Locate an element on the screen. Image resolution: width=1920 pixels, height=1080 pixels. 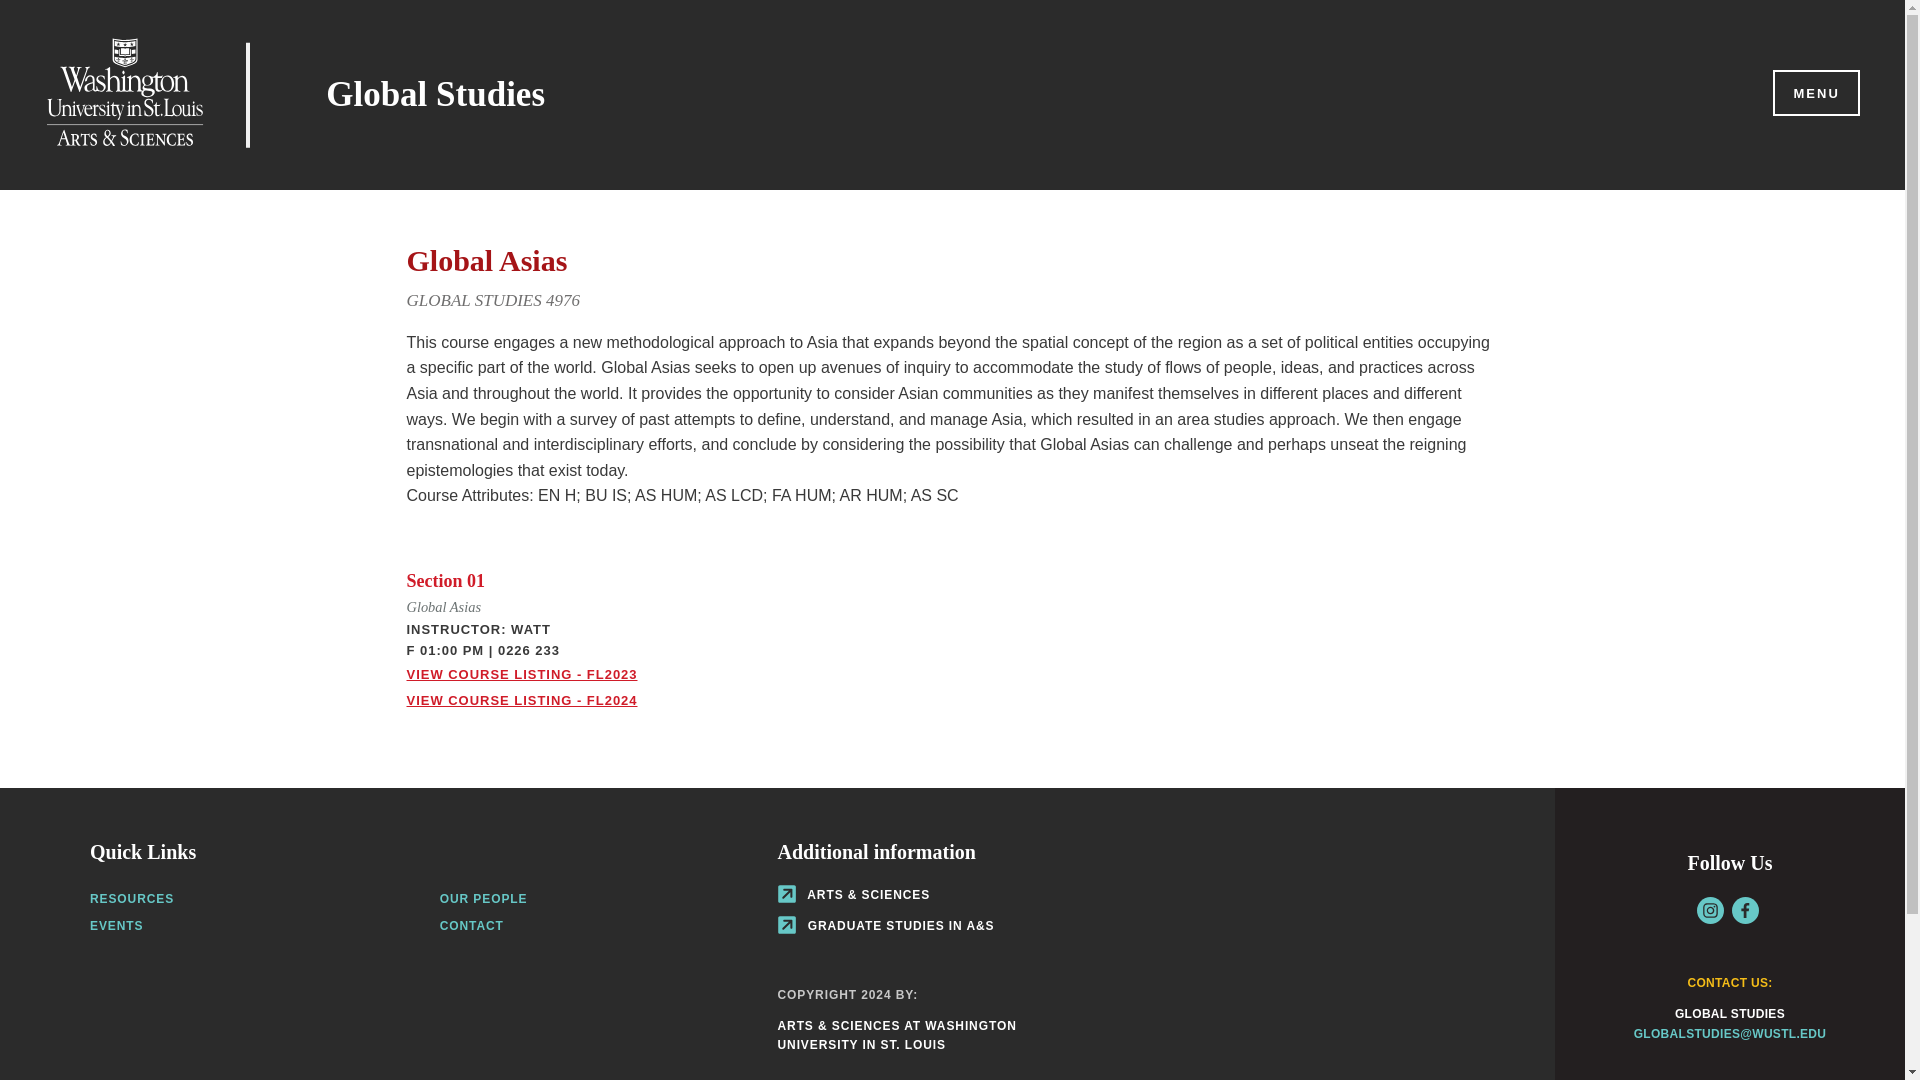
CONTACT is located at coordinates (471, 926).